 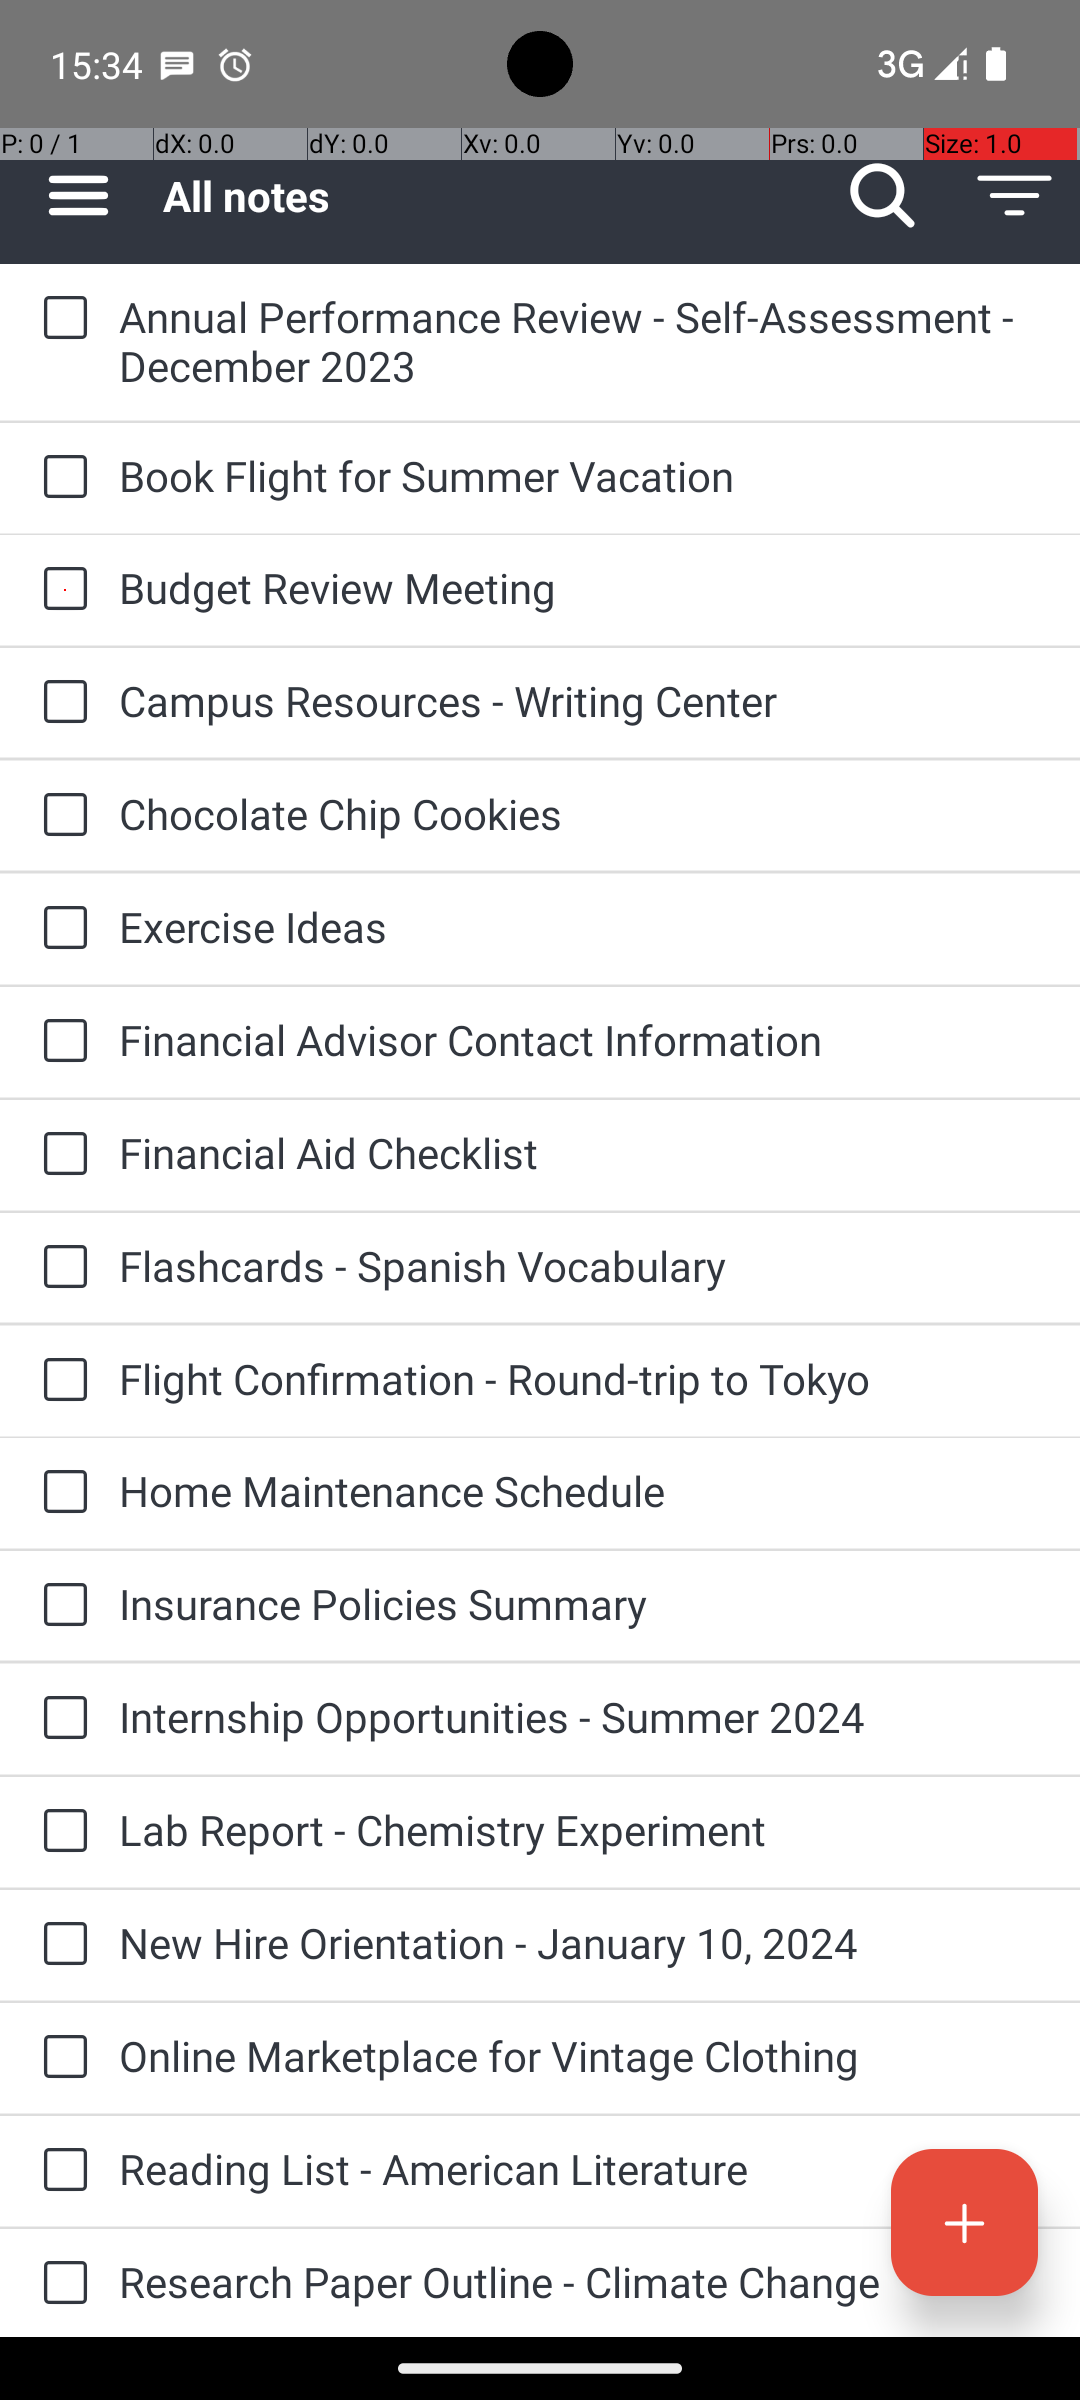 What do you see at coordinates (580, 1942) in the screenshot?
I see `New Hire Orientation - January 10, 2024` at bounding box center [580, 1942].